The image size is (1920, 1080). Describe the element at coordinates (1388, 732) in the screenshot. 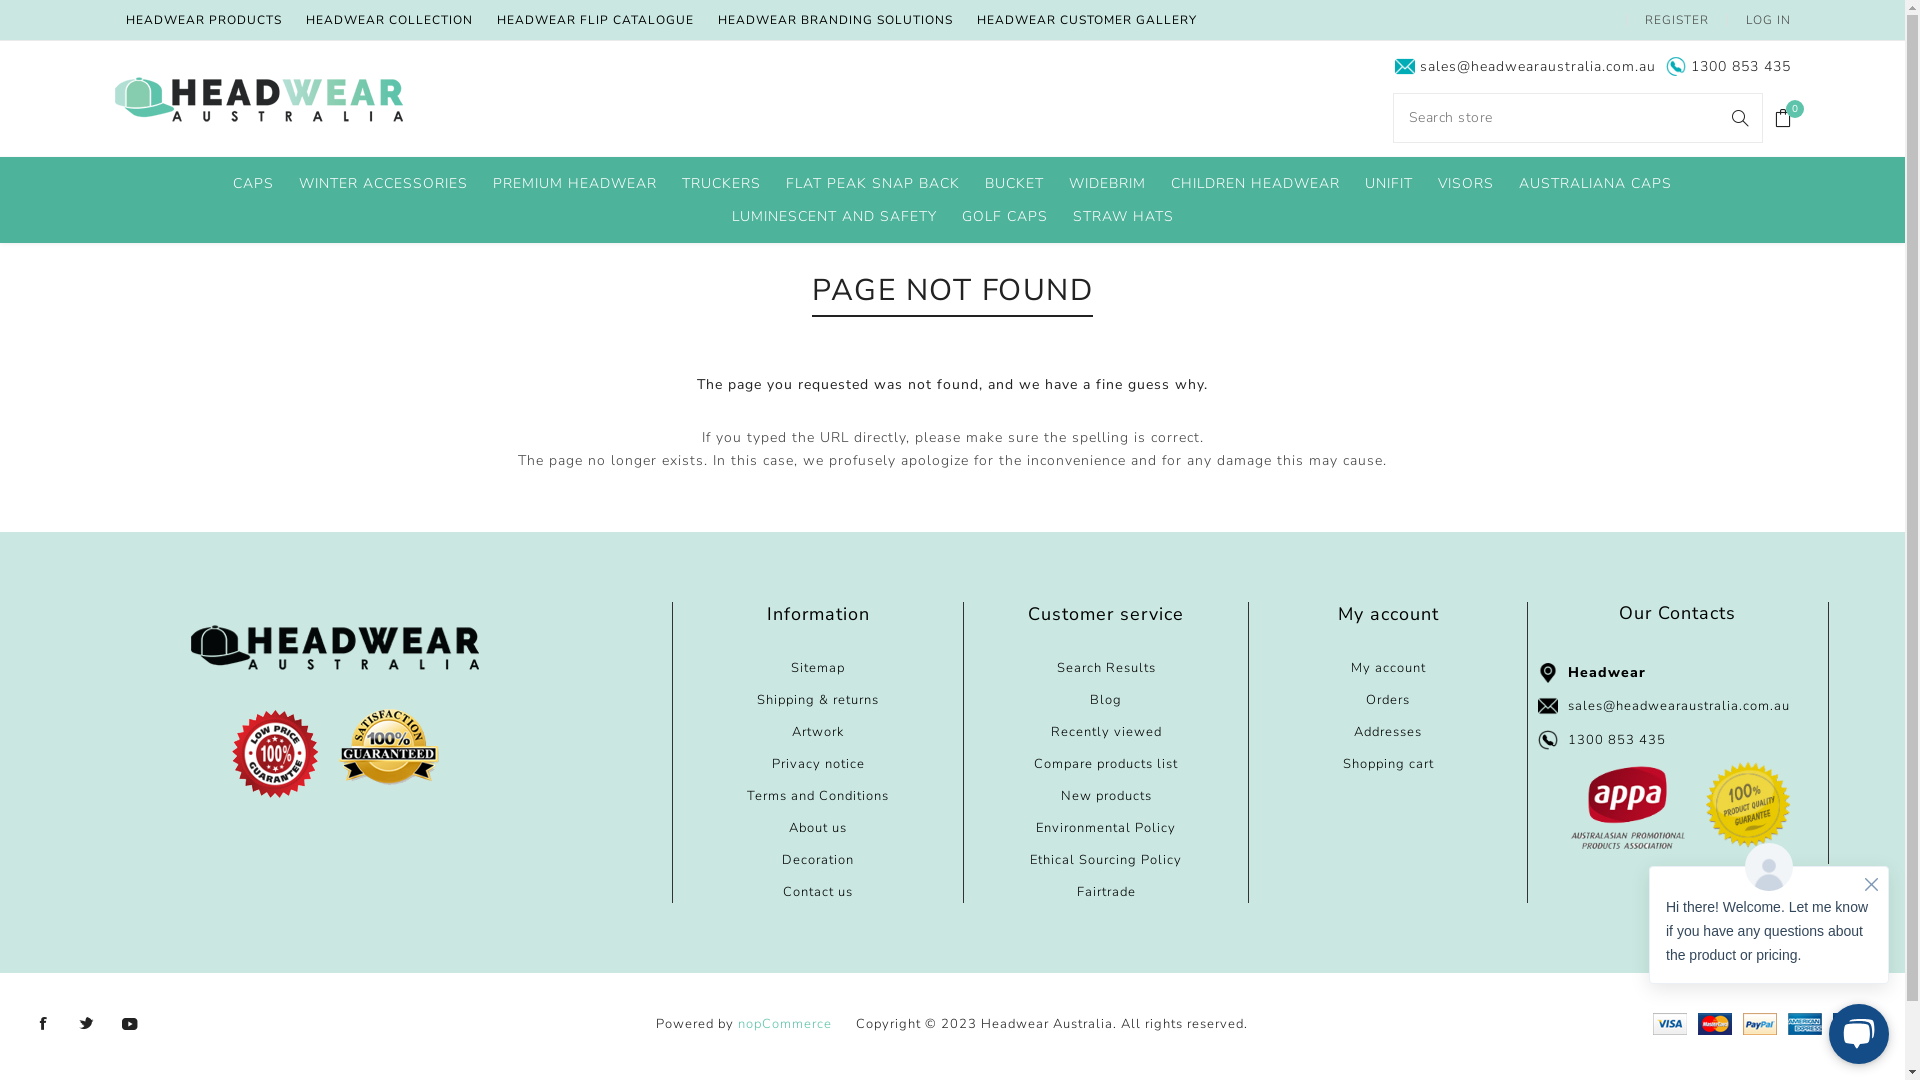

I see `Addresses` at that location.